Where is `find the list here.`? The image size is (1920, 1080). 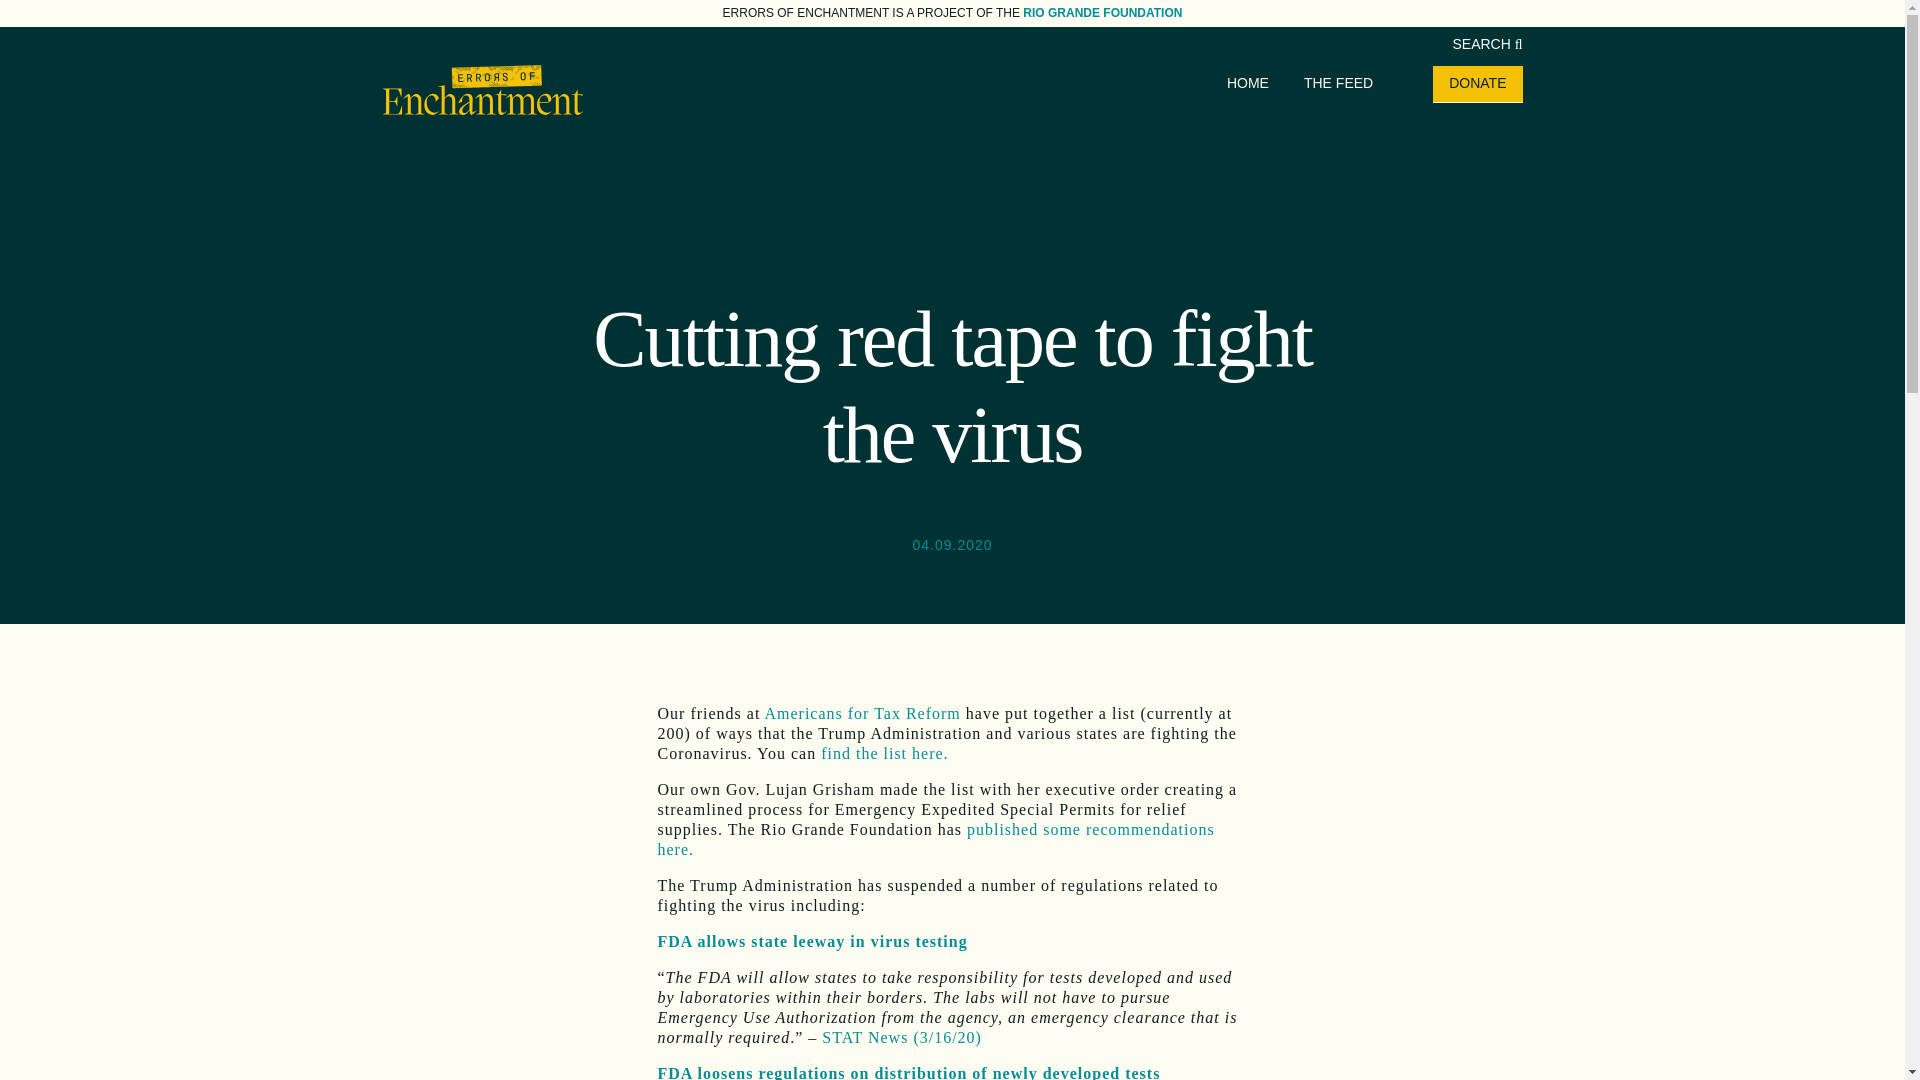 find the list here. is located at coordinates (884, 754).